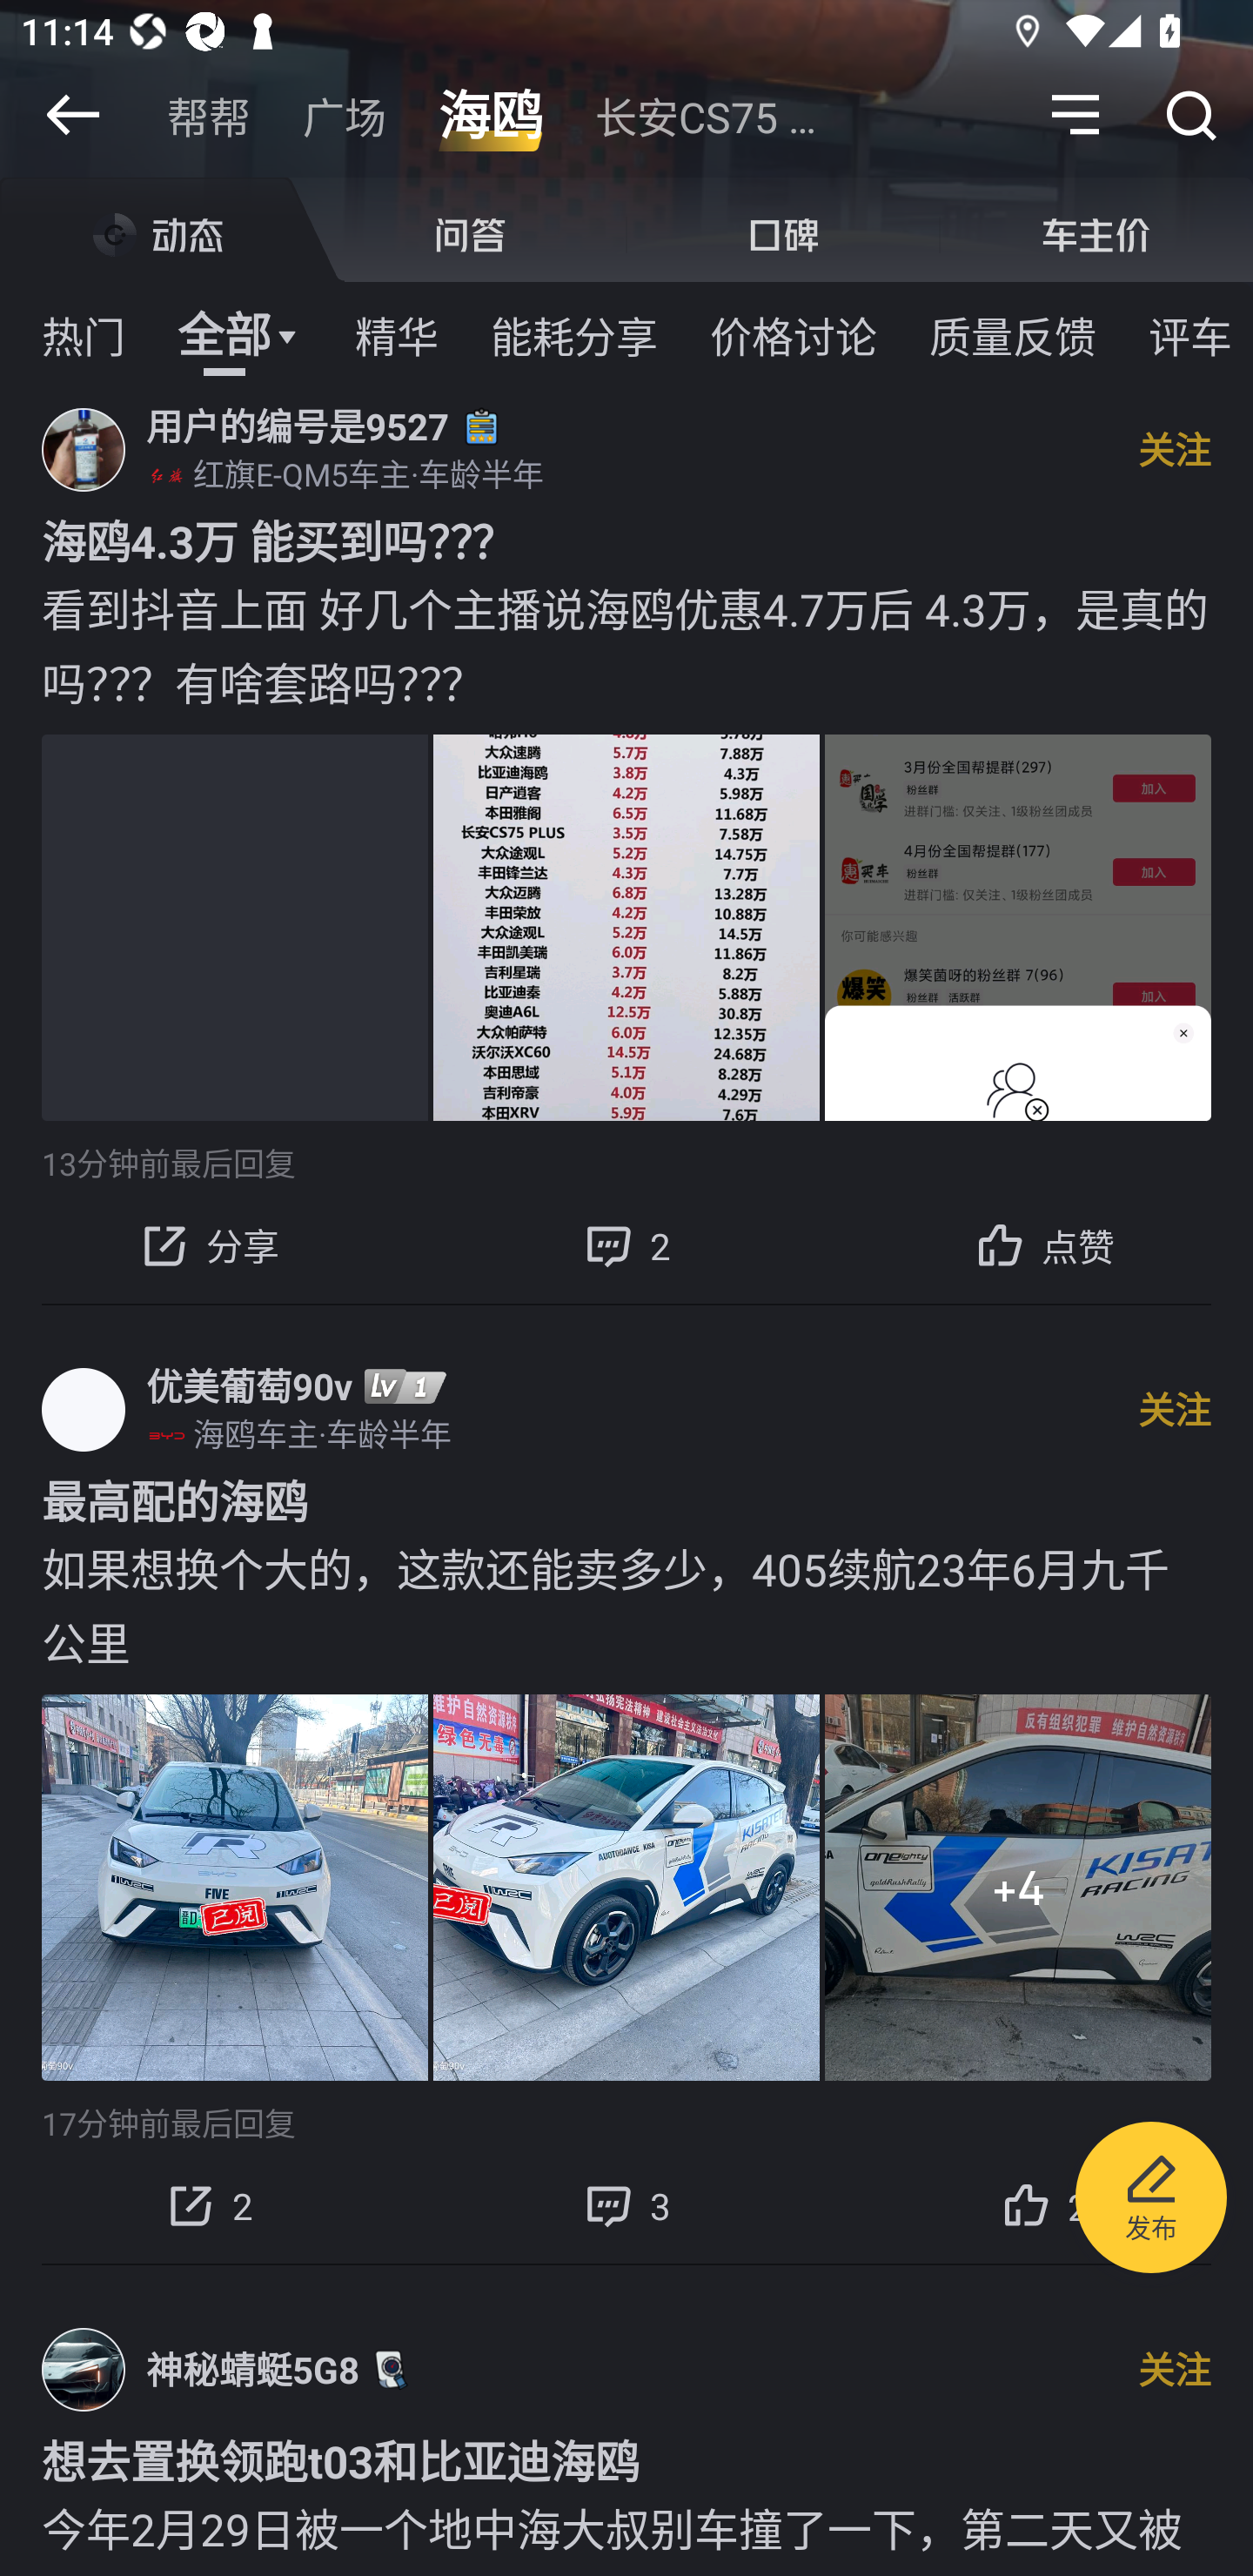 This screenshot has width=1253, height=2576. I want to click on  发布, so click(1151, 2204).